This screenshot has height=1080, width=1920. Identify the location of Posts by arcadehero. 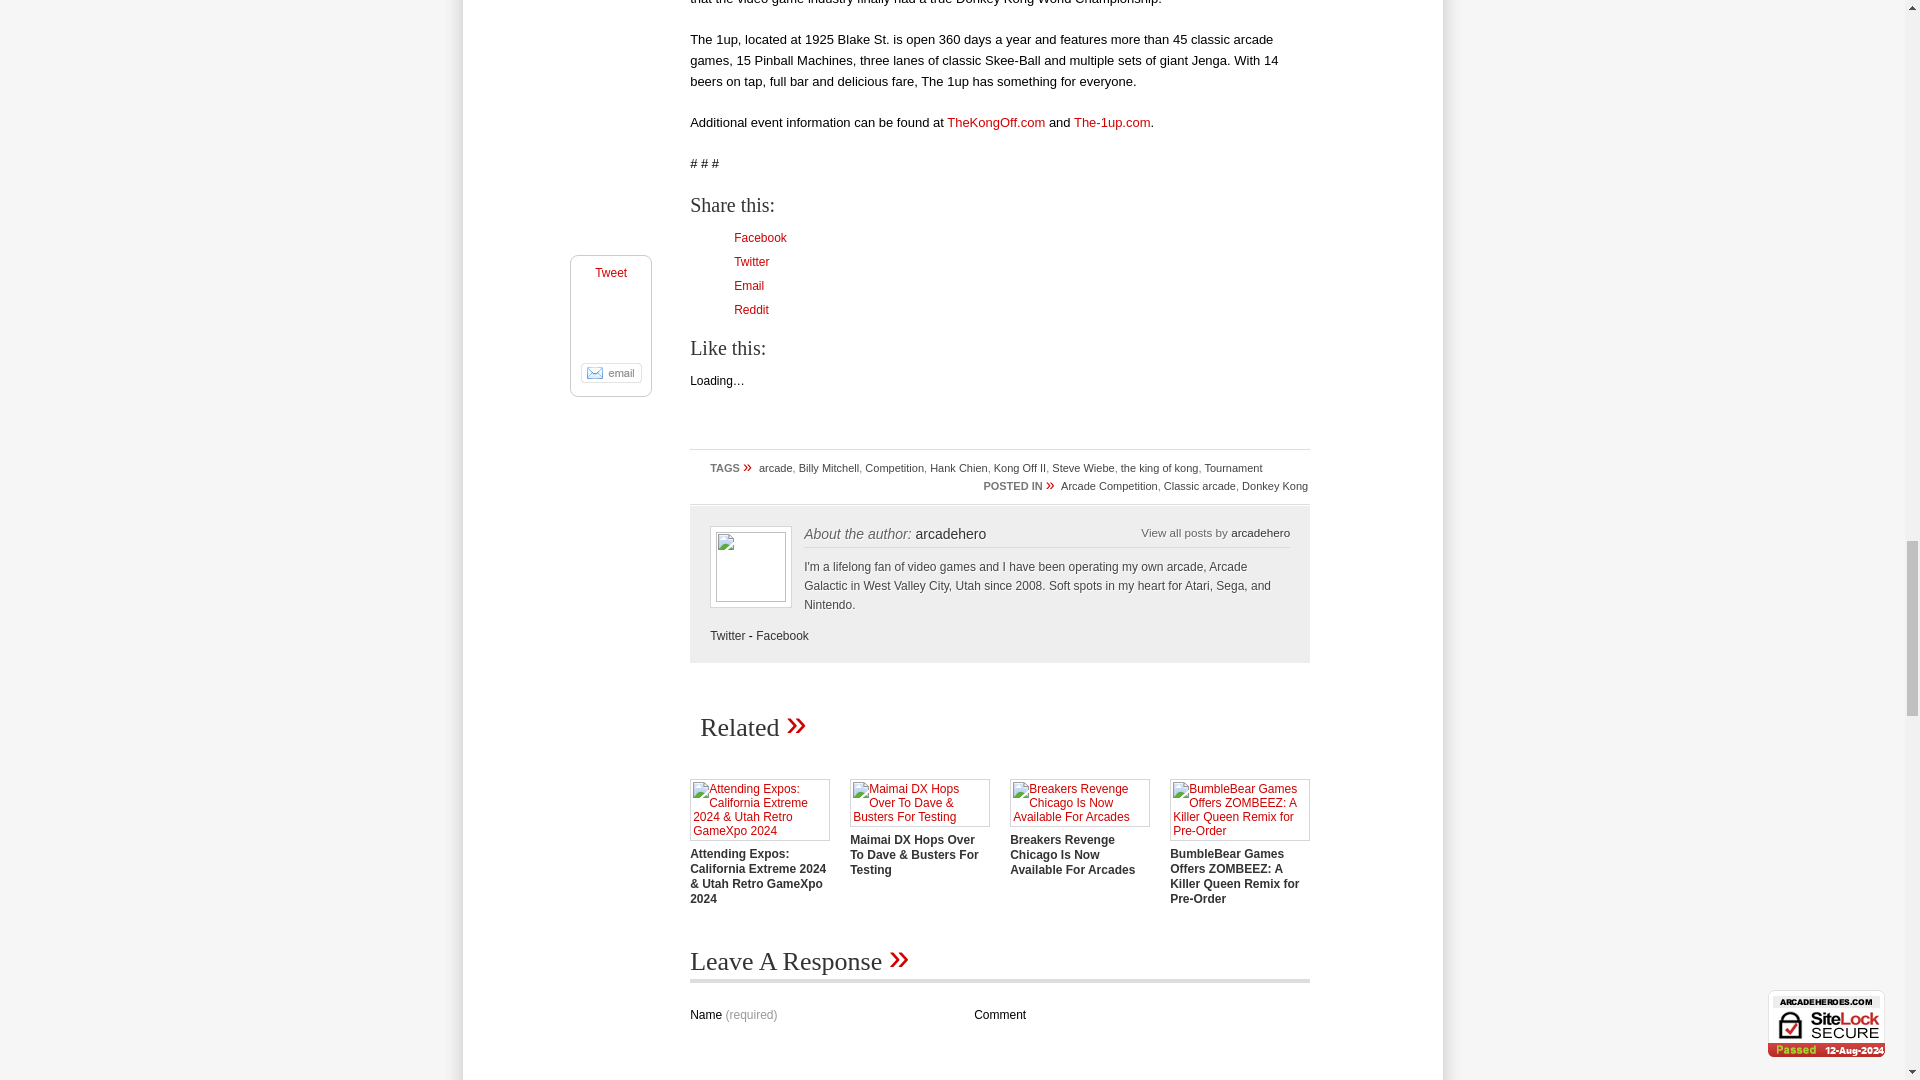
(1260, 532).